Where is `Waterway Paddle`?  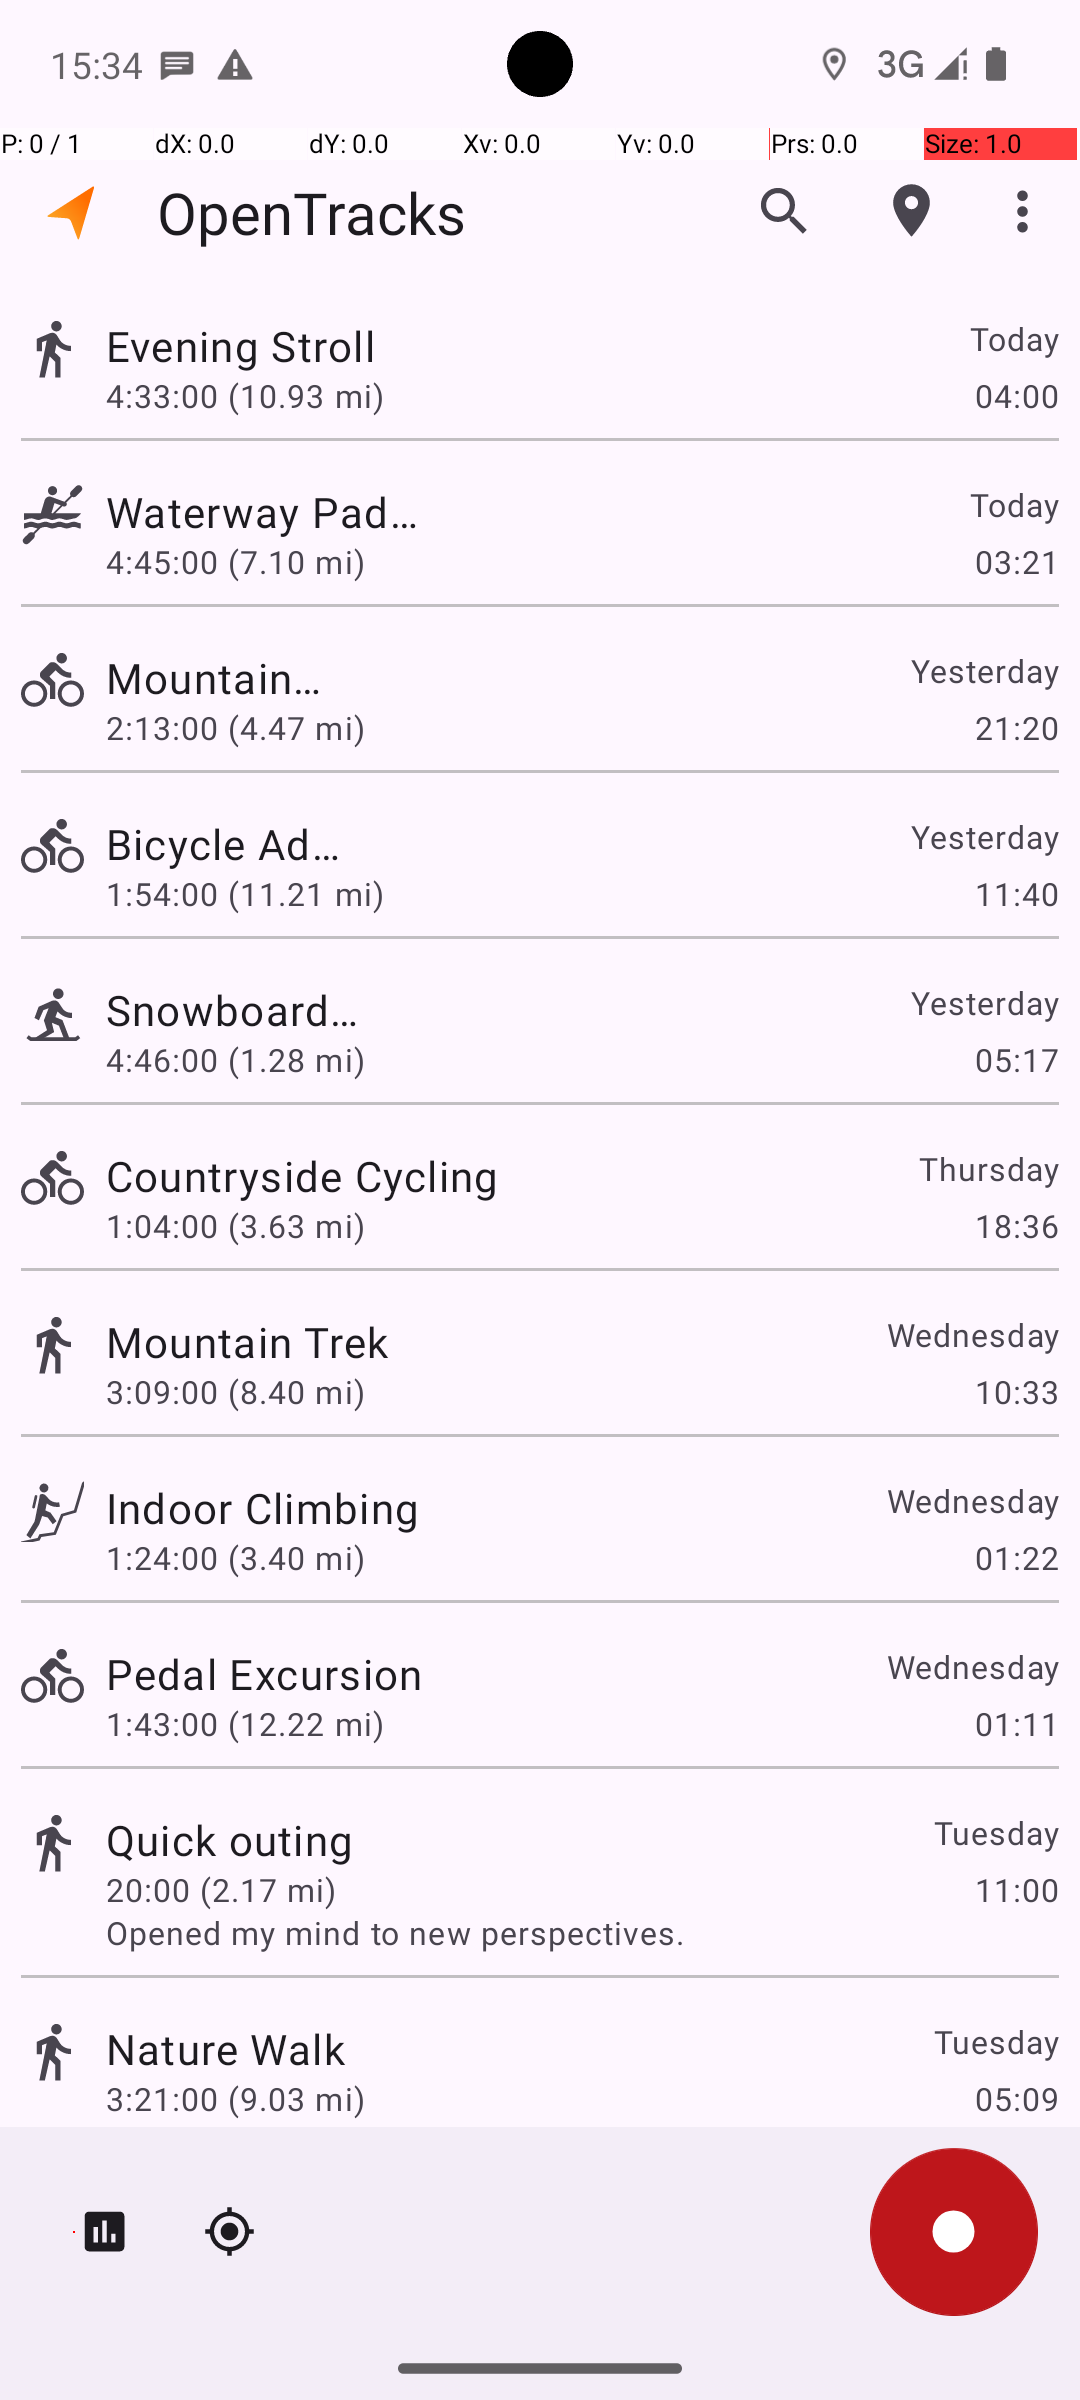
Waterway Paddle is located at coordinates (264, 512).